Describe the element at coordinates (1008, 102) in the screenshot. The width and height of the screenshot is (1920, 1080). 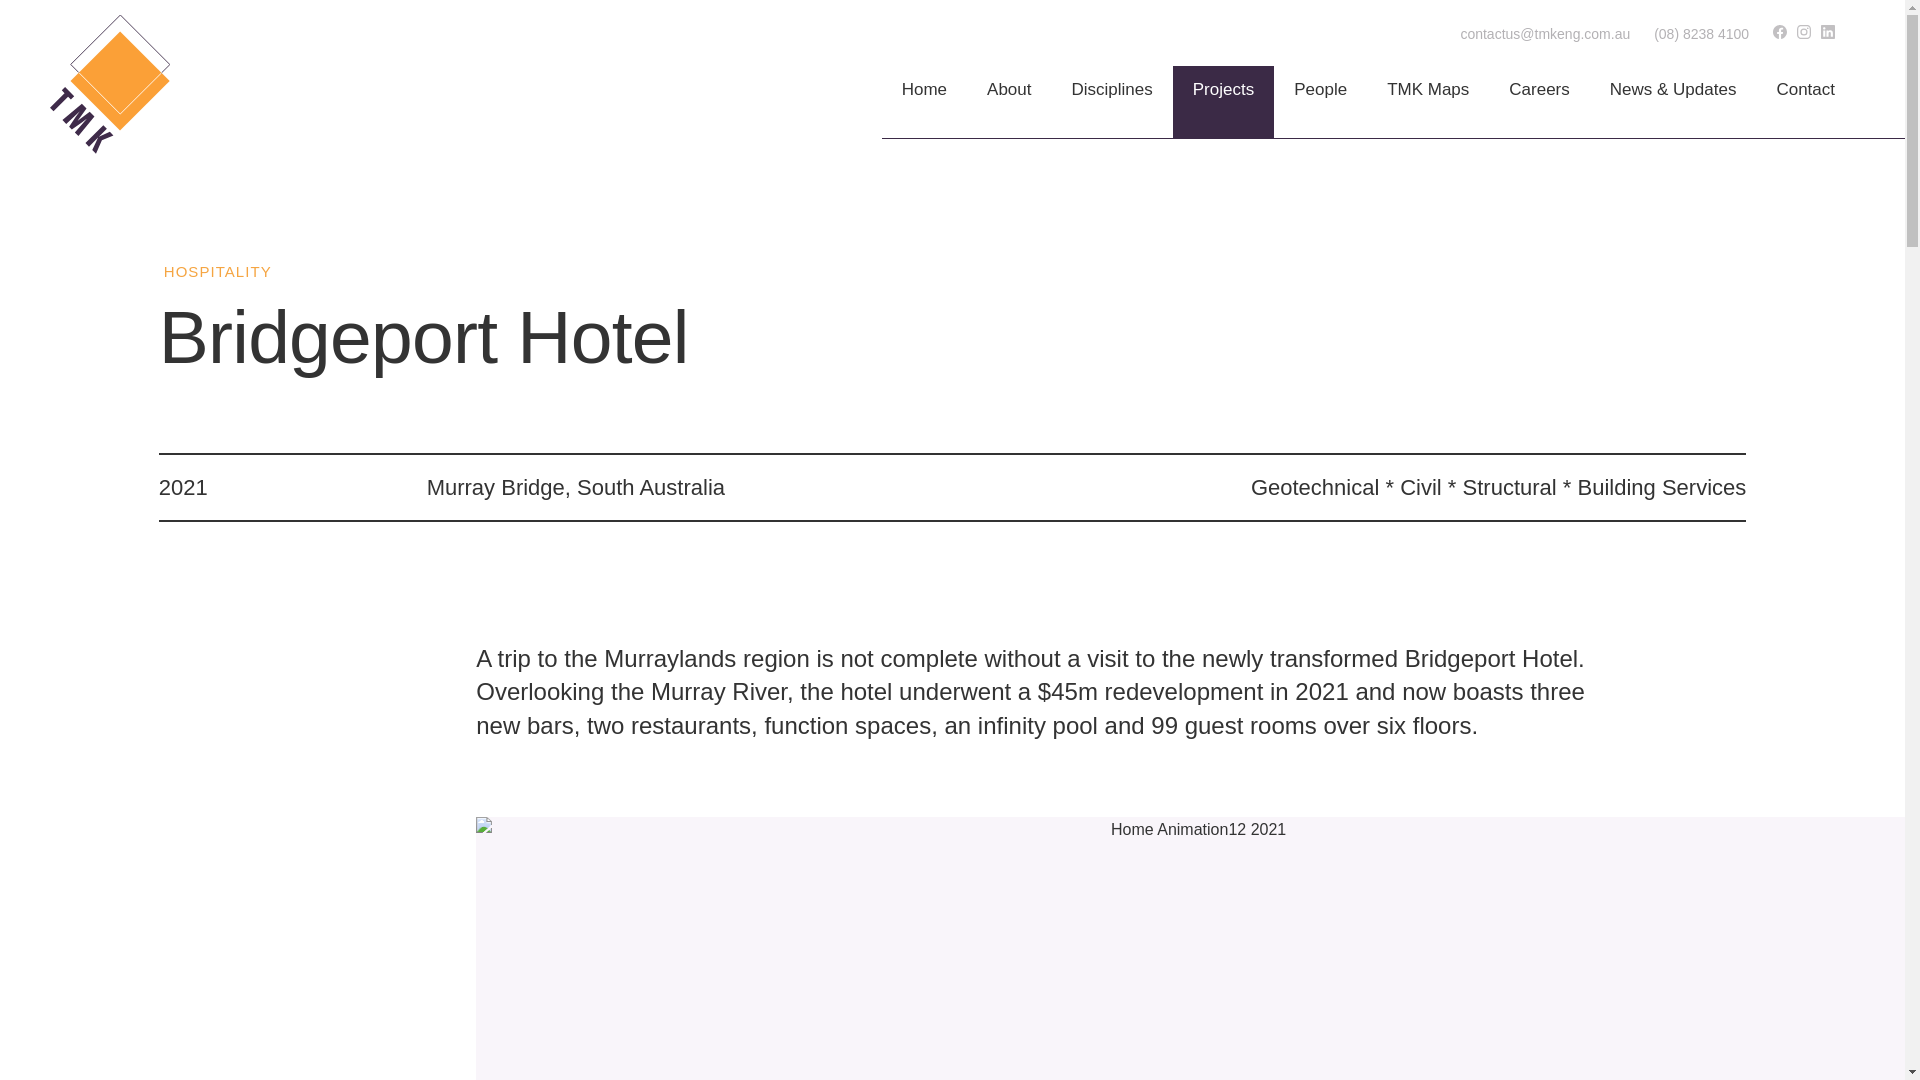
I see `About` at that location.